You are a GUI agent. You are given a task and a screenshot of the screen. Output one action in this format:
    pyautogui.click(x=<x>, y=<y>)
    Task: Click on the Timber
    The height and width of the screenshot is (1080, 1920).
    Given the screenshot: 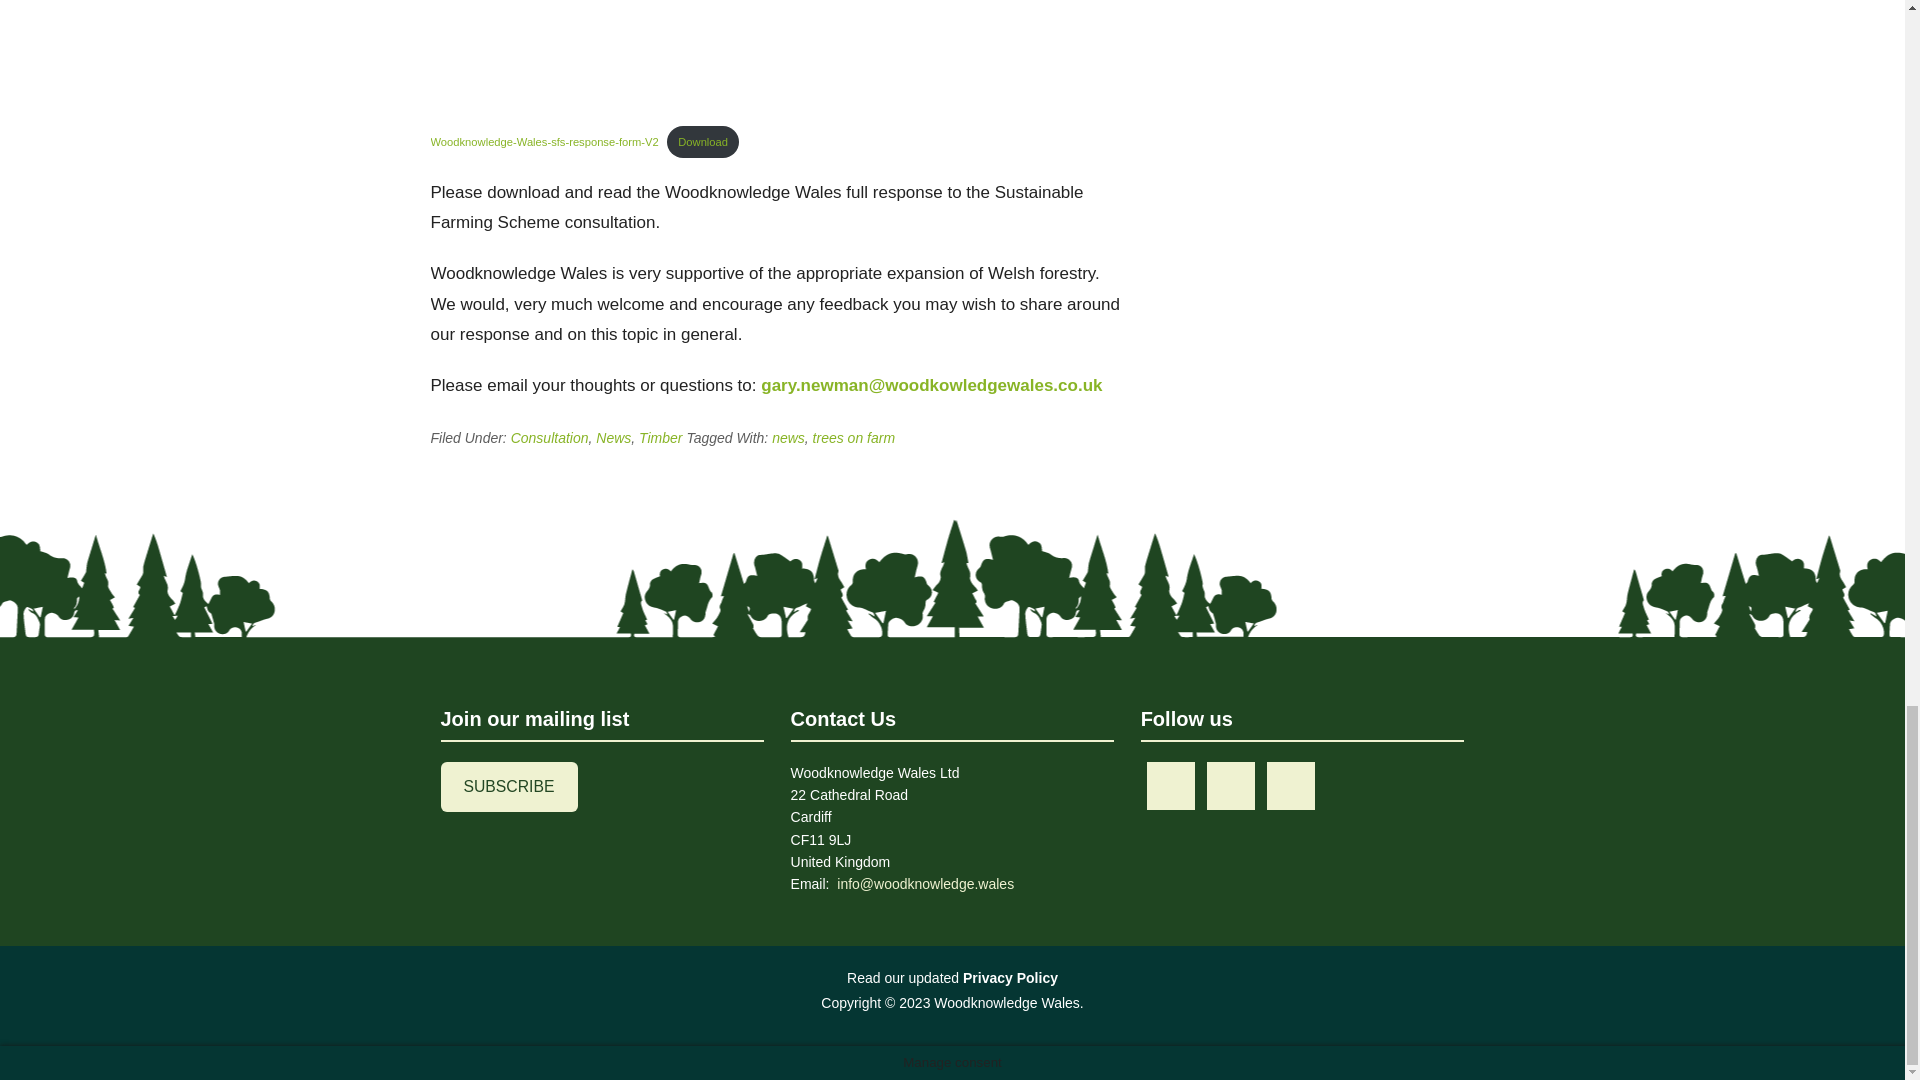 What is the action you would take?
    pyautogui.click(x=660, y=438)
    